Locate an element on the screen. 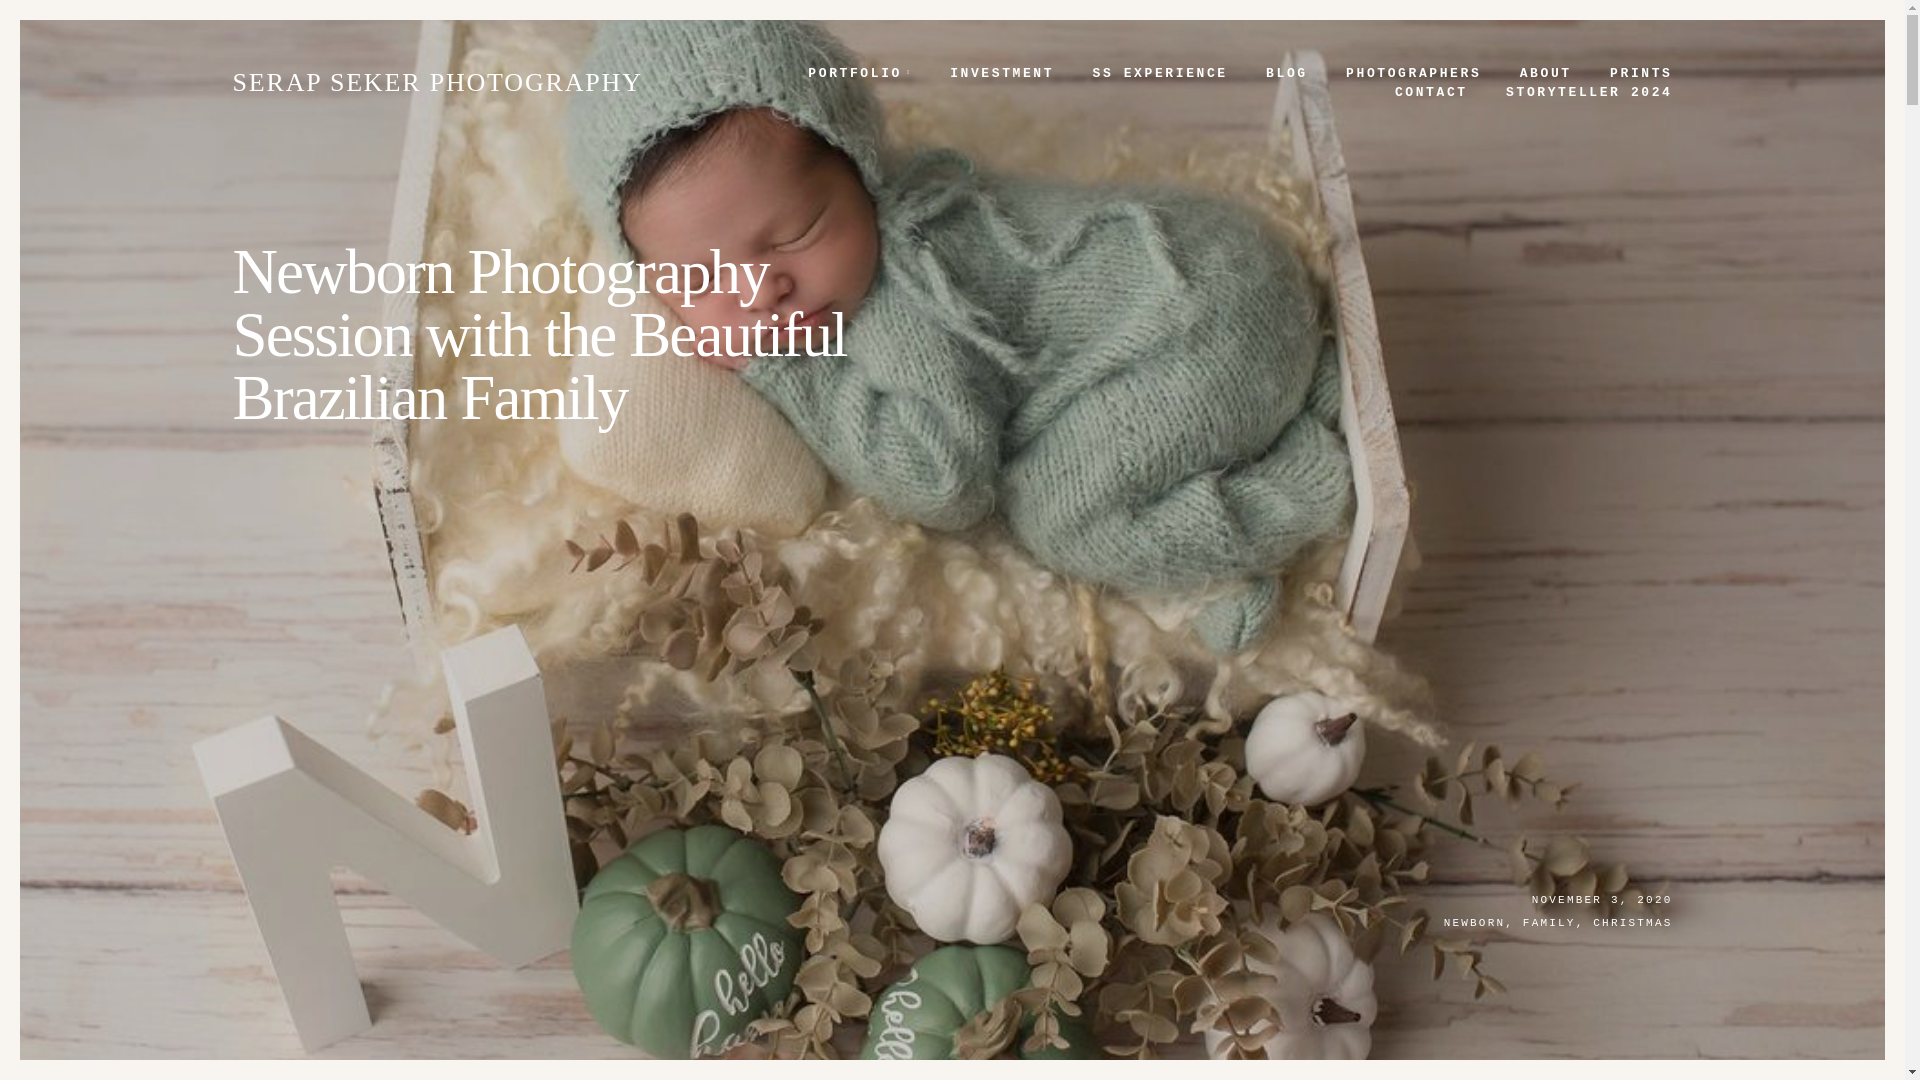  INVESTMENT is located at coordinates (1002, 73).